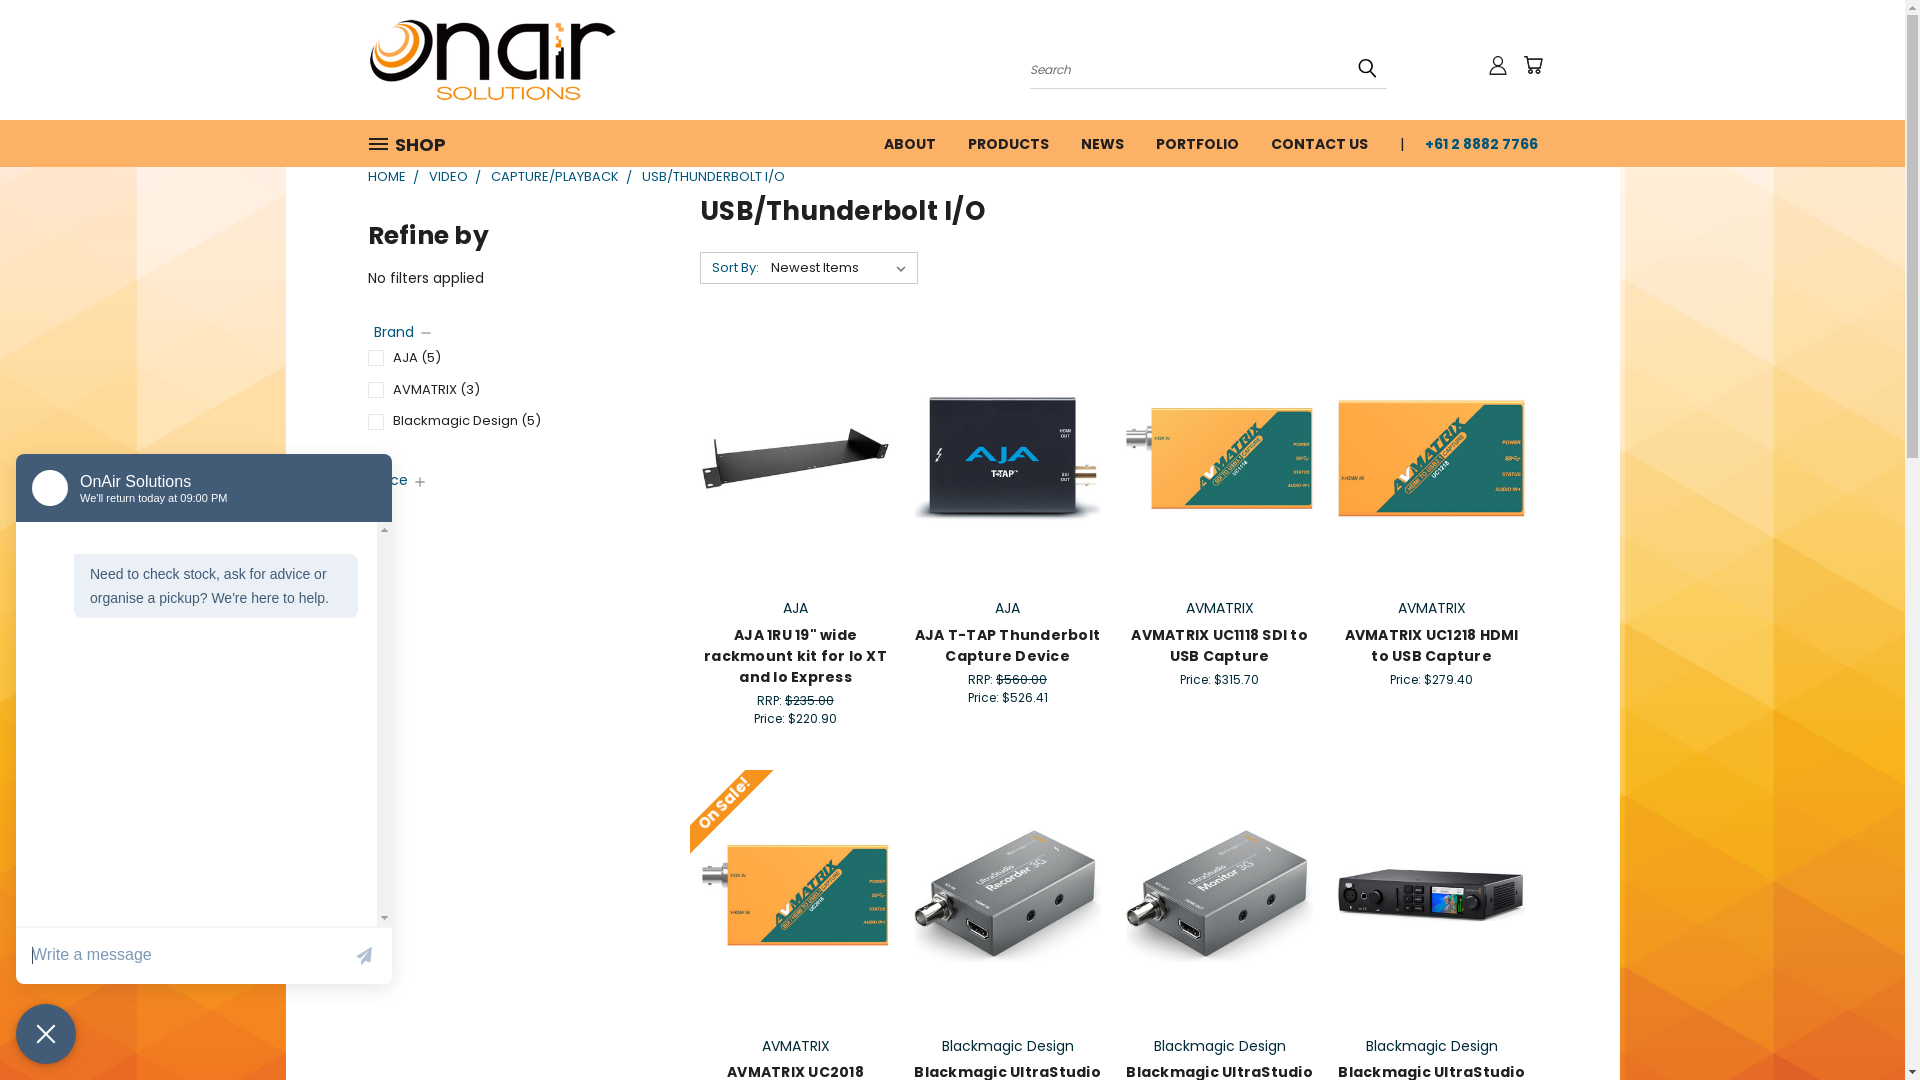 This screenshot has height=1080, width=1920. Describe the element at coordinates (509, 358) in the screenshot. I see `AJA (5)` at that location.